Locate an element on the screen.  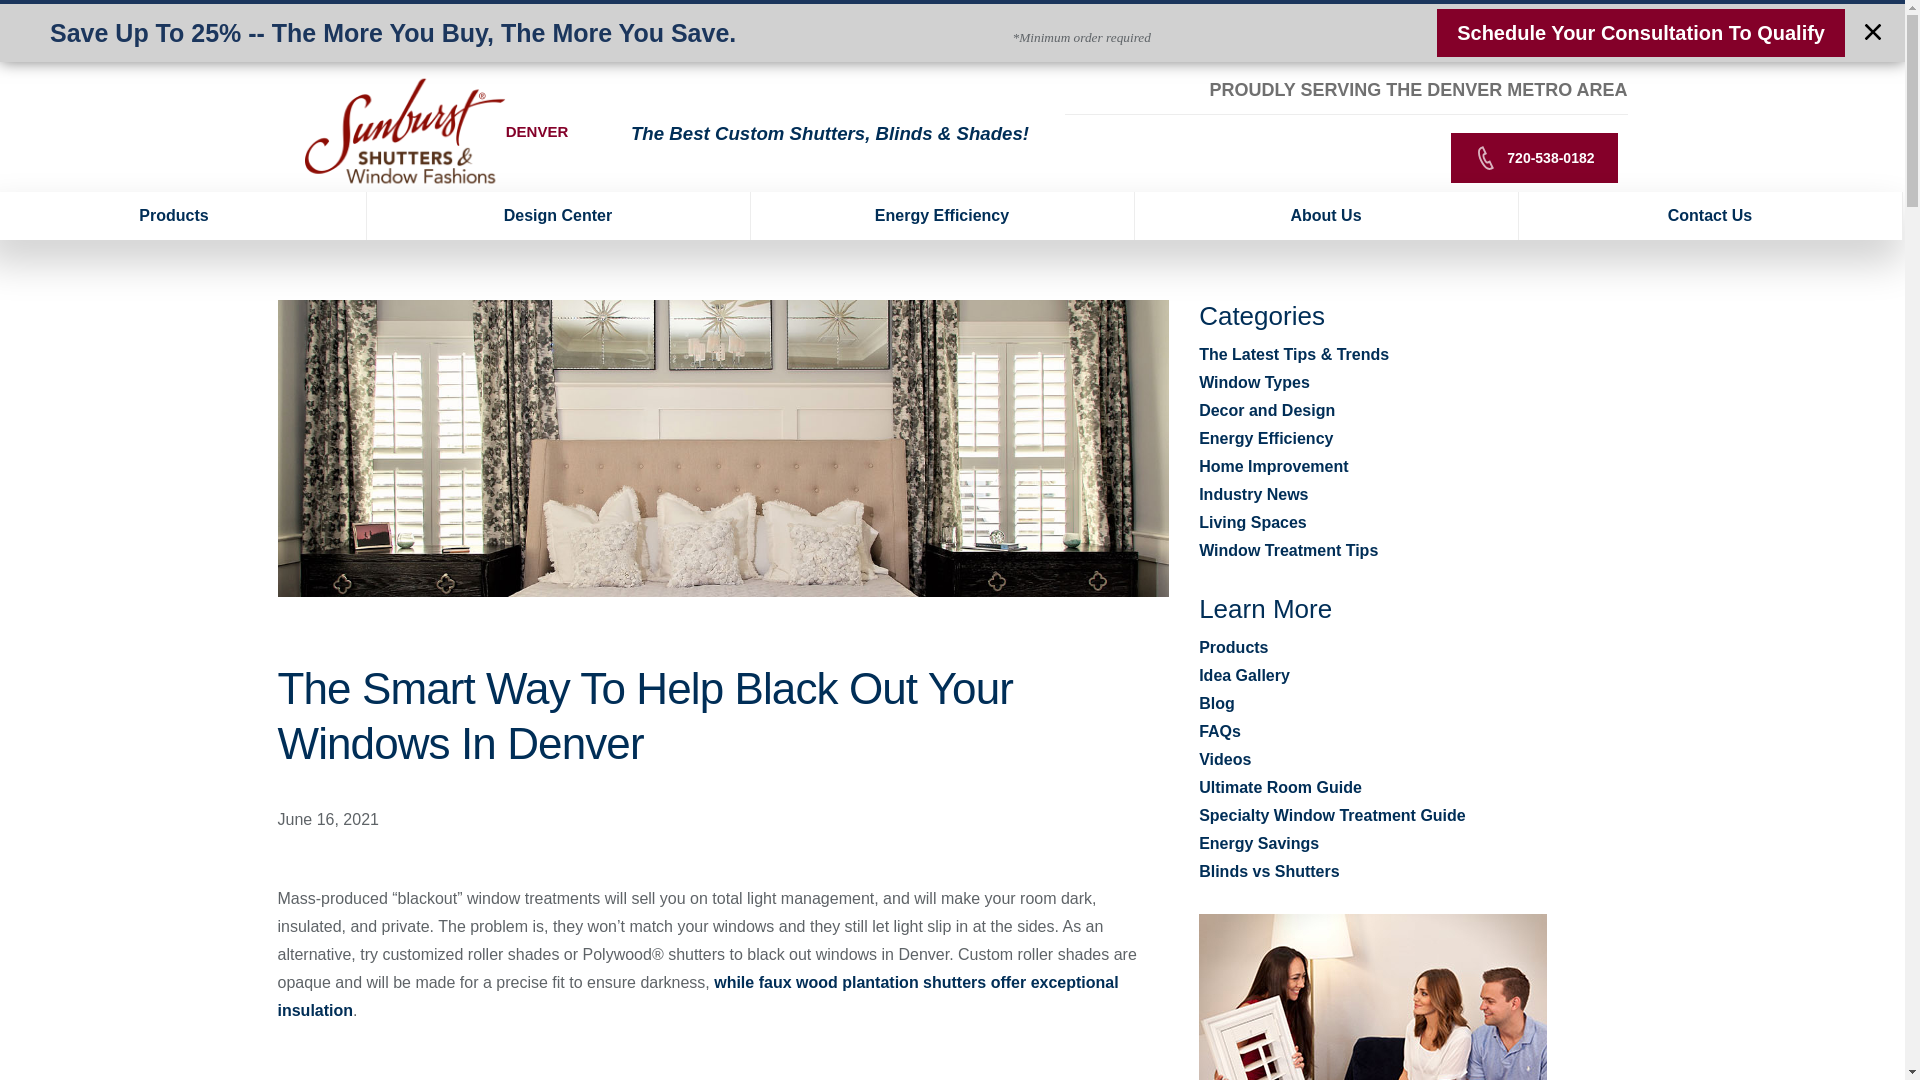
Sunburst Shutters Denver Home is located at coordinates (404, 132).